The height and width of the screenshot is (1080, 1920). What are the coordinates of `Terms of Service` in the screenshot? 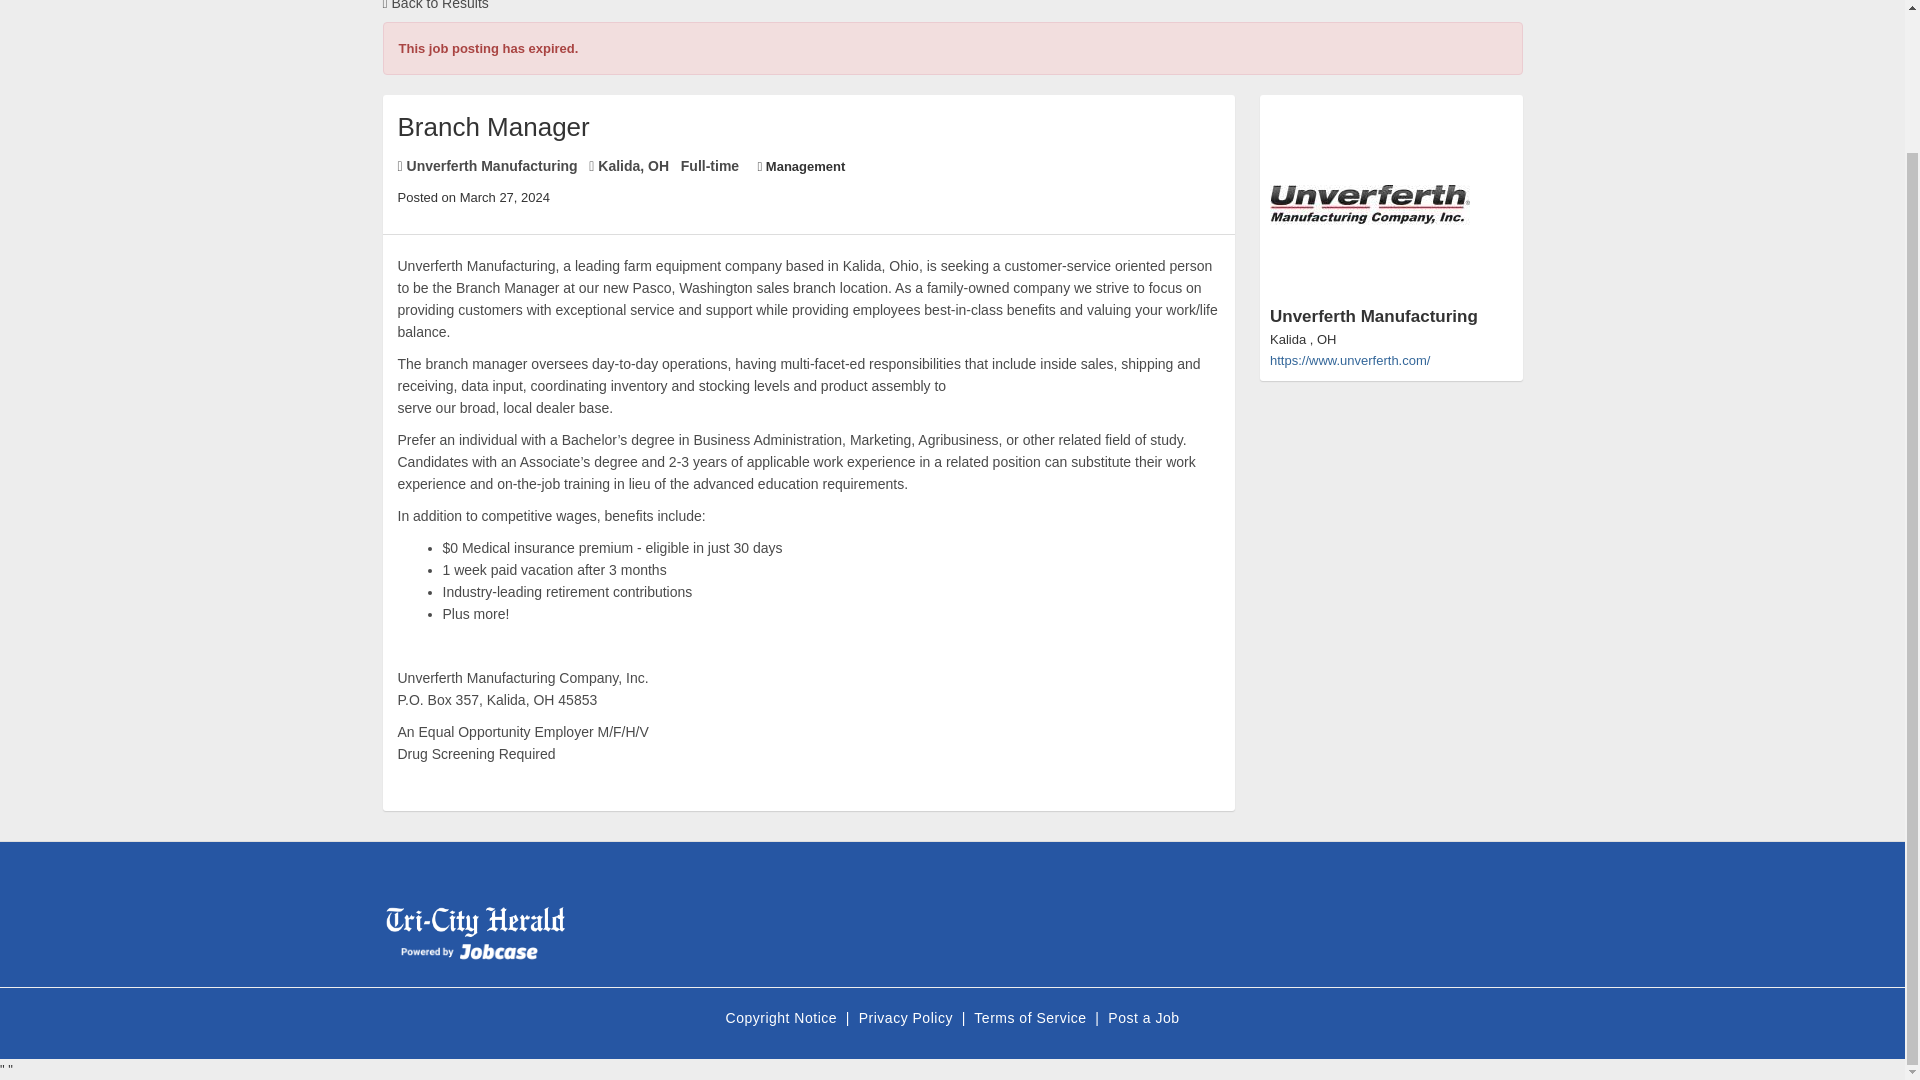 It's located at (1032, 1018).